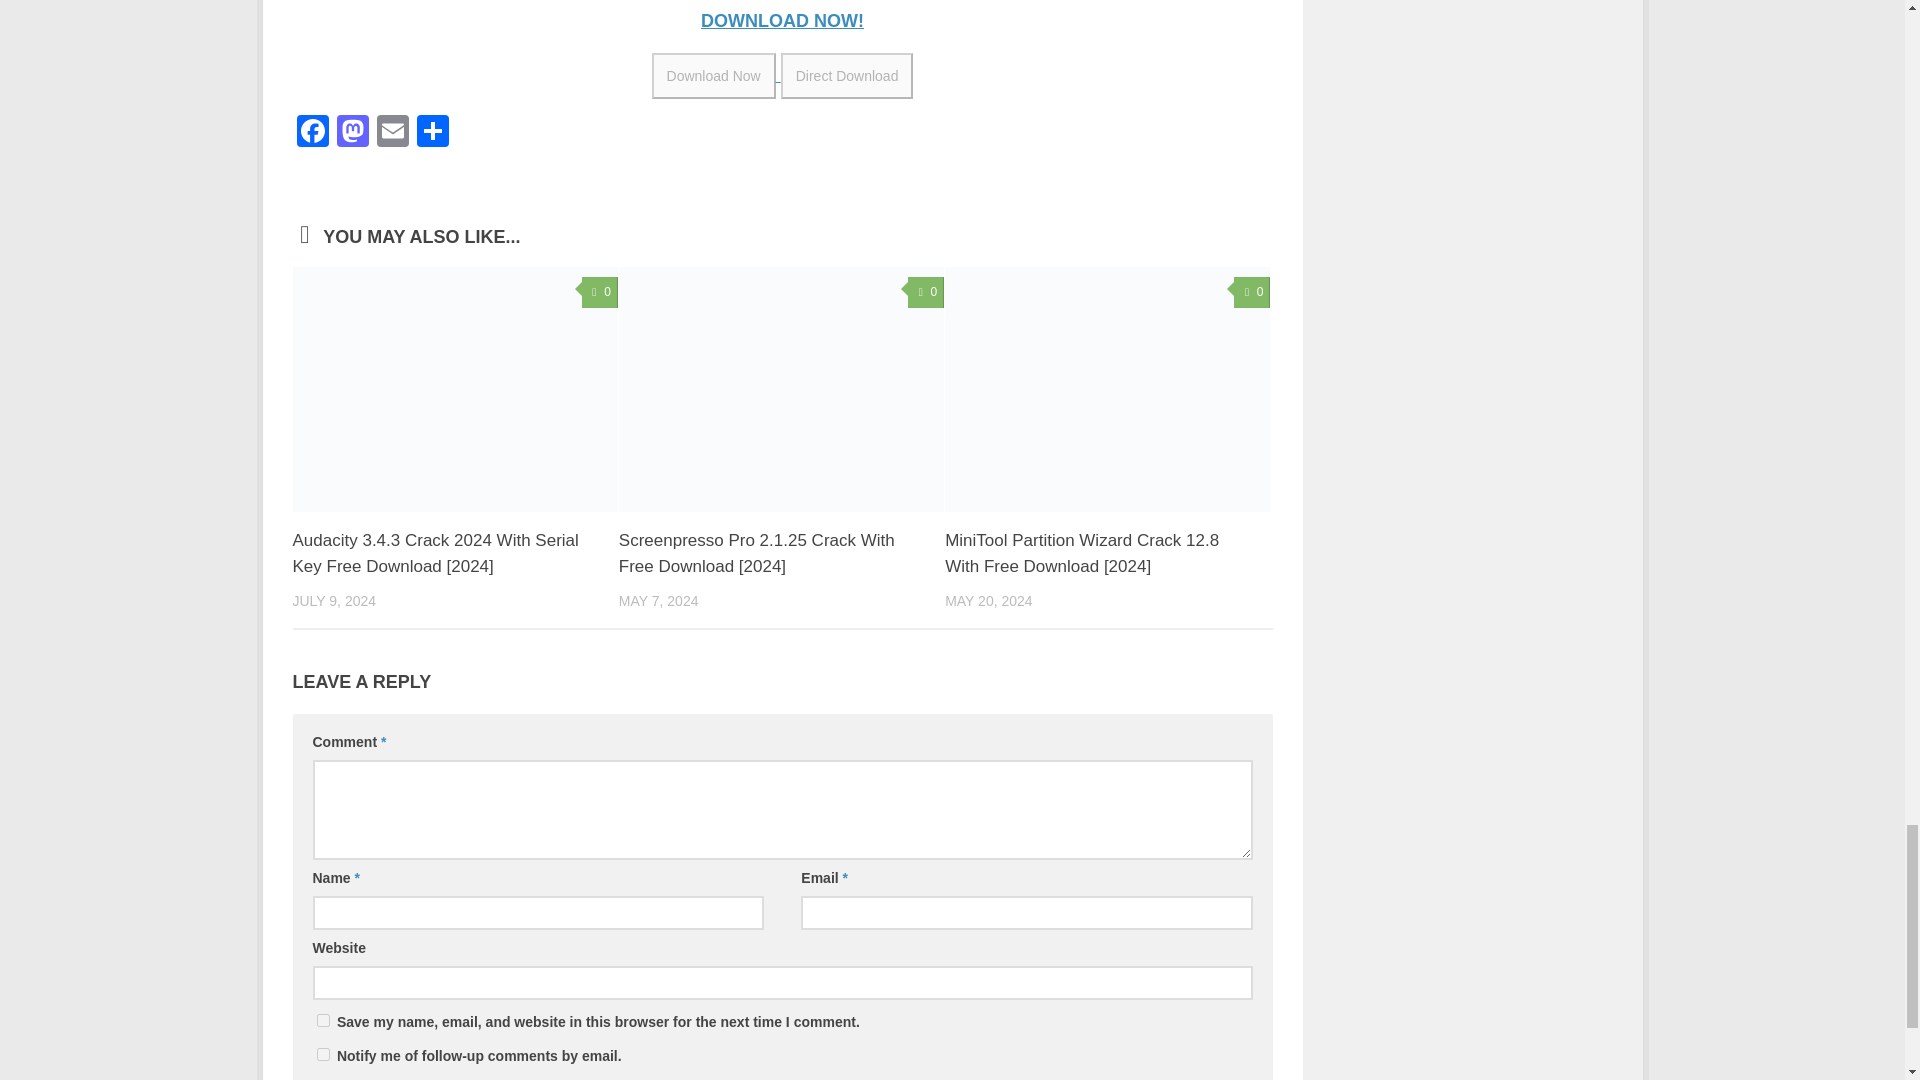 This screenshot has width=1920, height=1080. Describe the element at coordinates (392, 133) in the screenshot. I see `Email` at that location.